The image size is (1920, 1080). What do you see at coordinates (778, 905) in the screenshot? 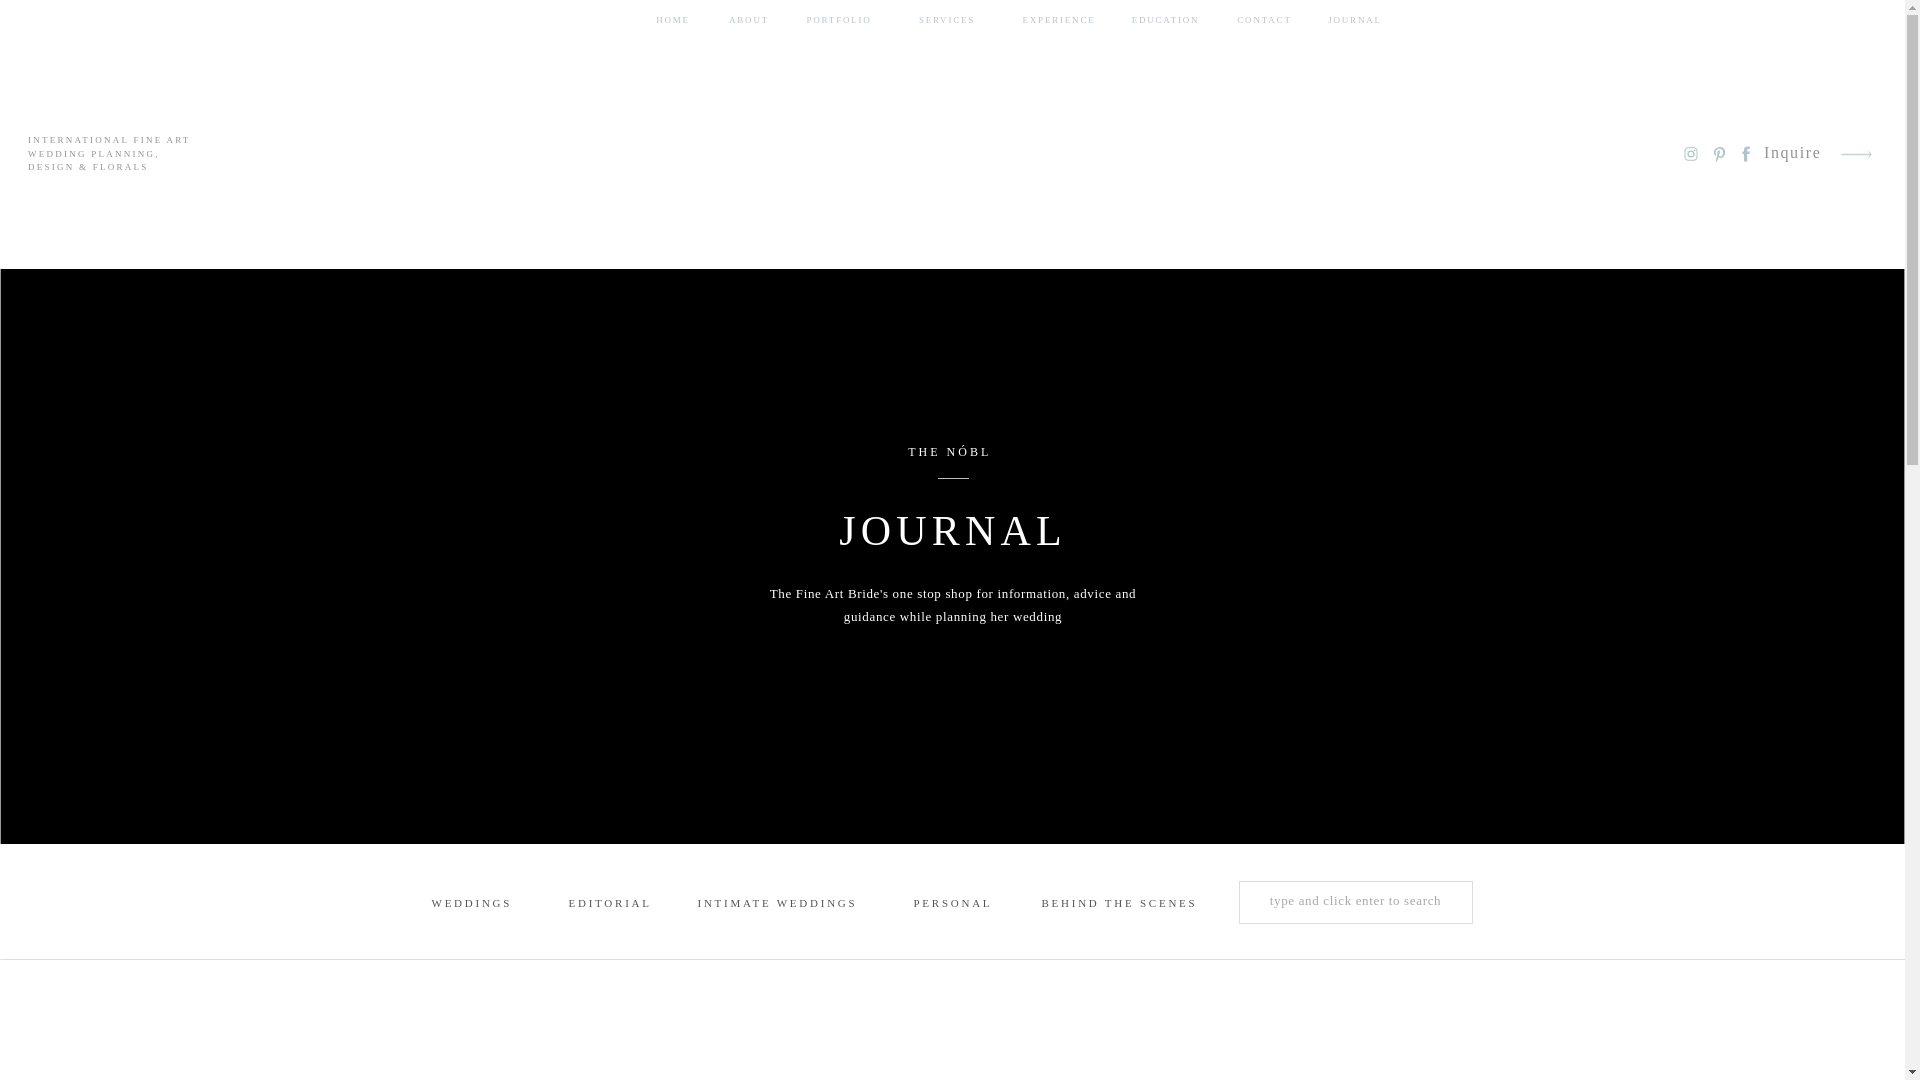
I see `INTIMATE WEDDINGS` at bounding box center [778, 905].